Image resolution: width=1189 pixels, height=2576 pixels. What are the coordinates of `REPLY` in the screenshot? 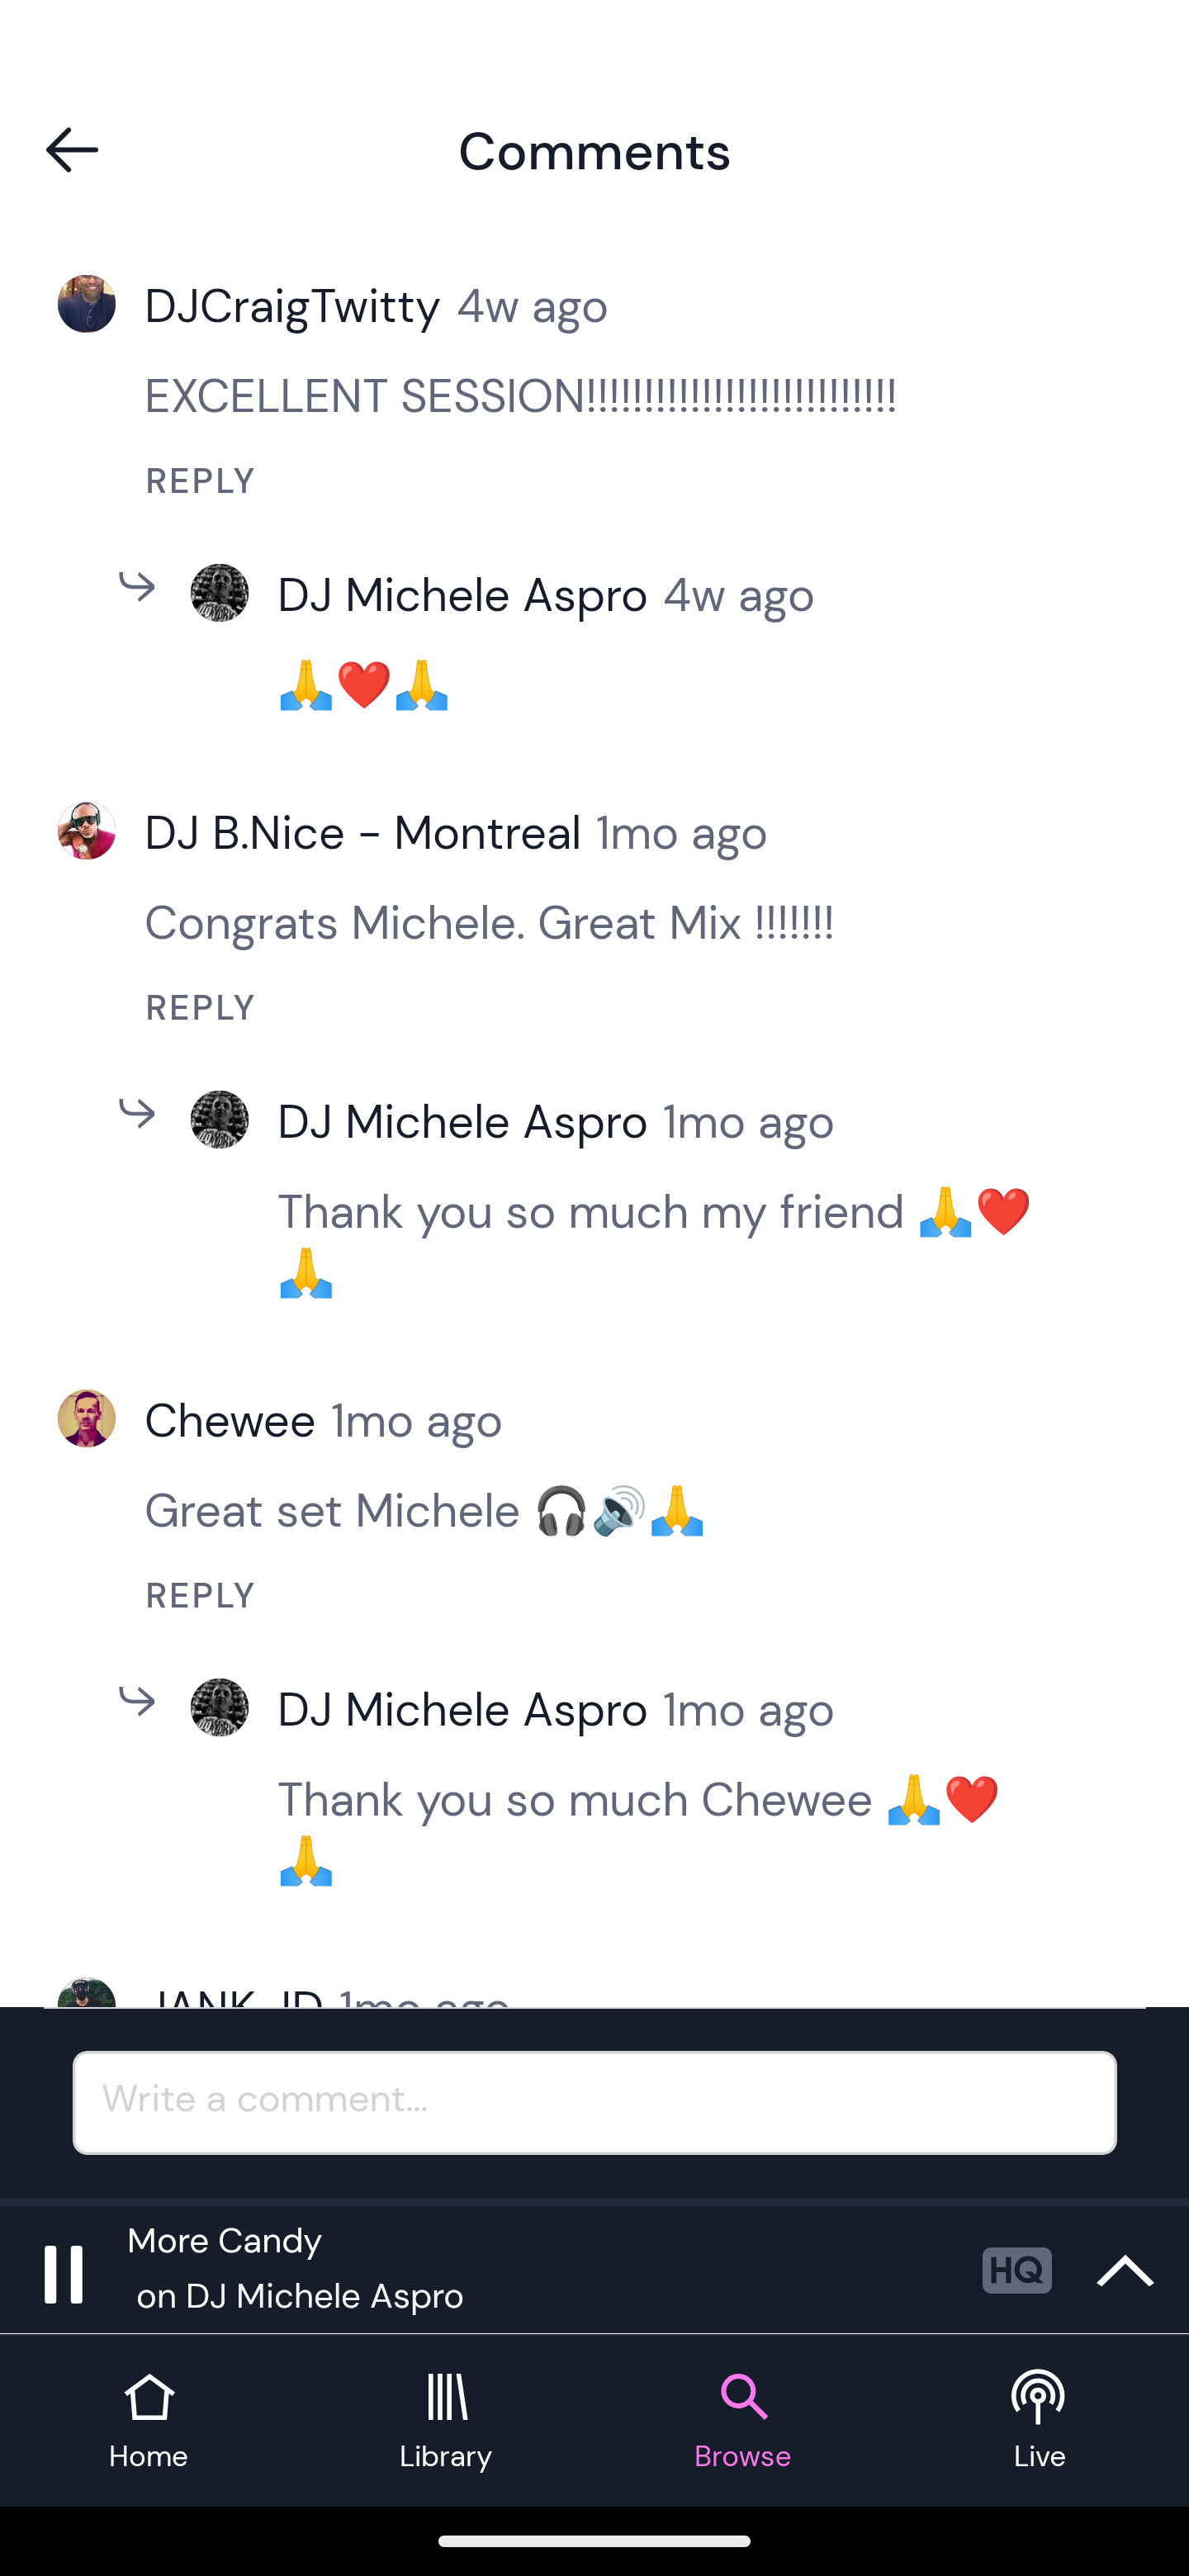 It's located at (623, 1594).